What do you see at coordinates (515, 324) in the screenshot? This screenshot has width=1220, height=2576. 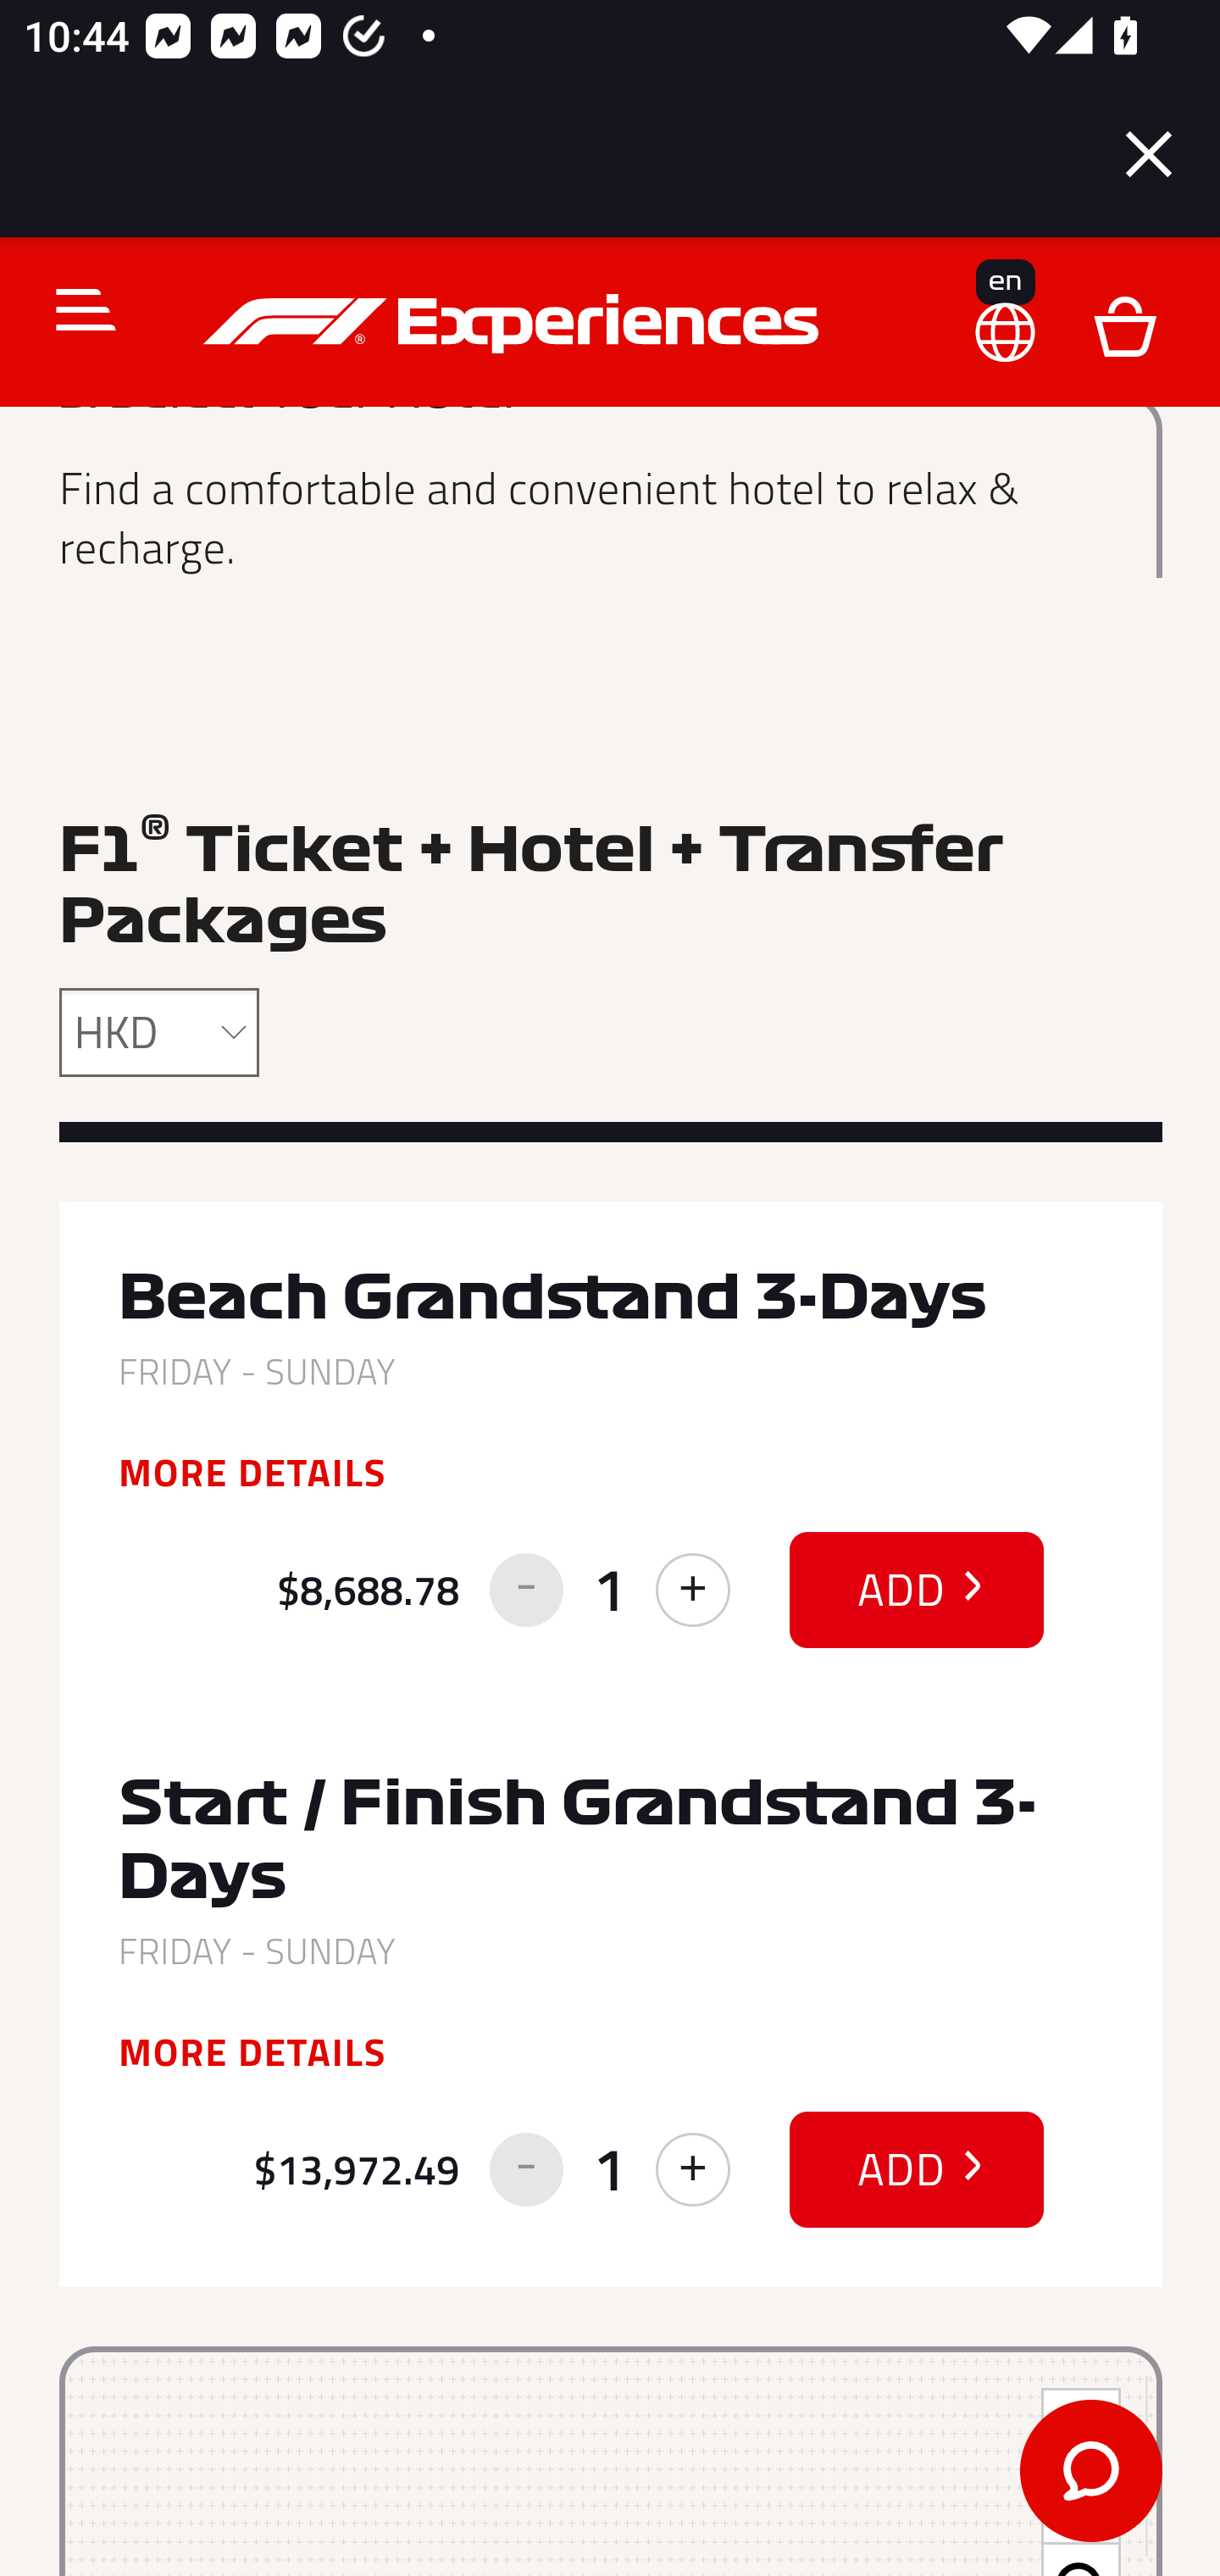 I see `f1experiences` at bounding box center [515, 324].